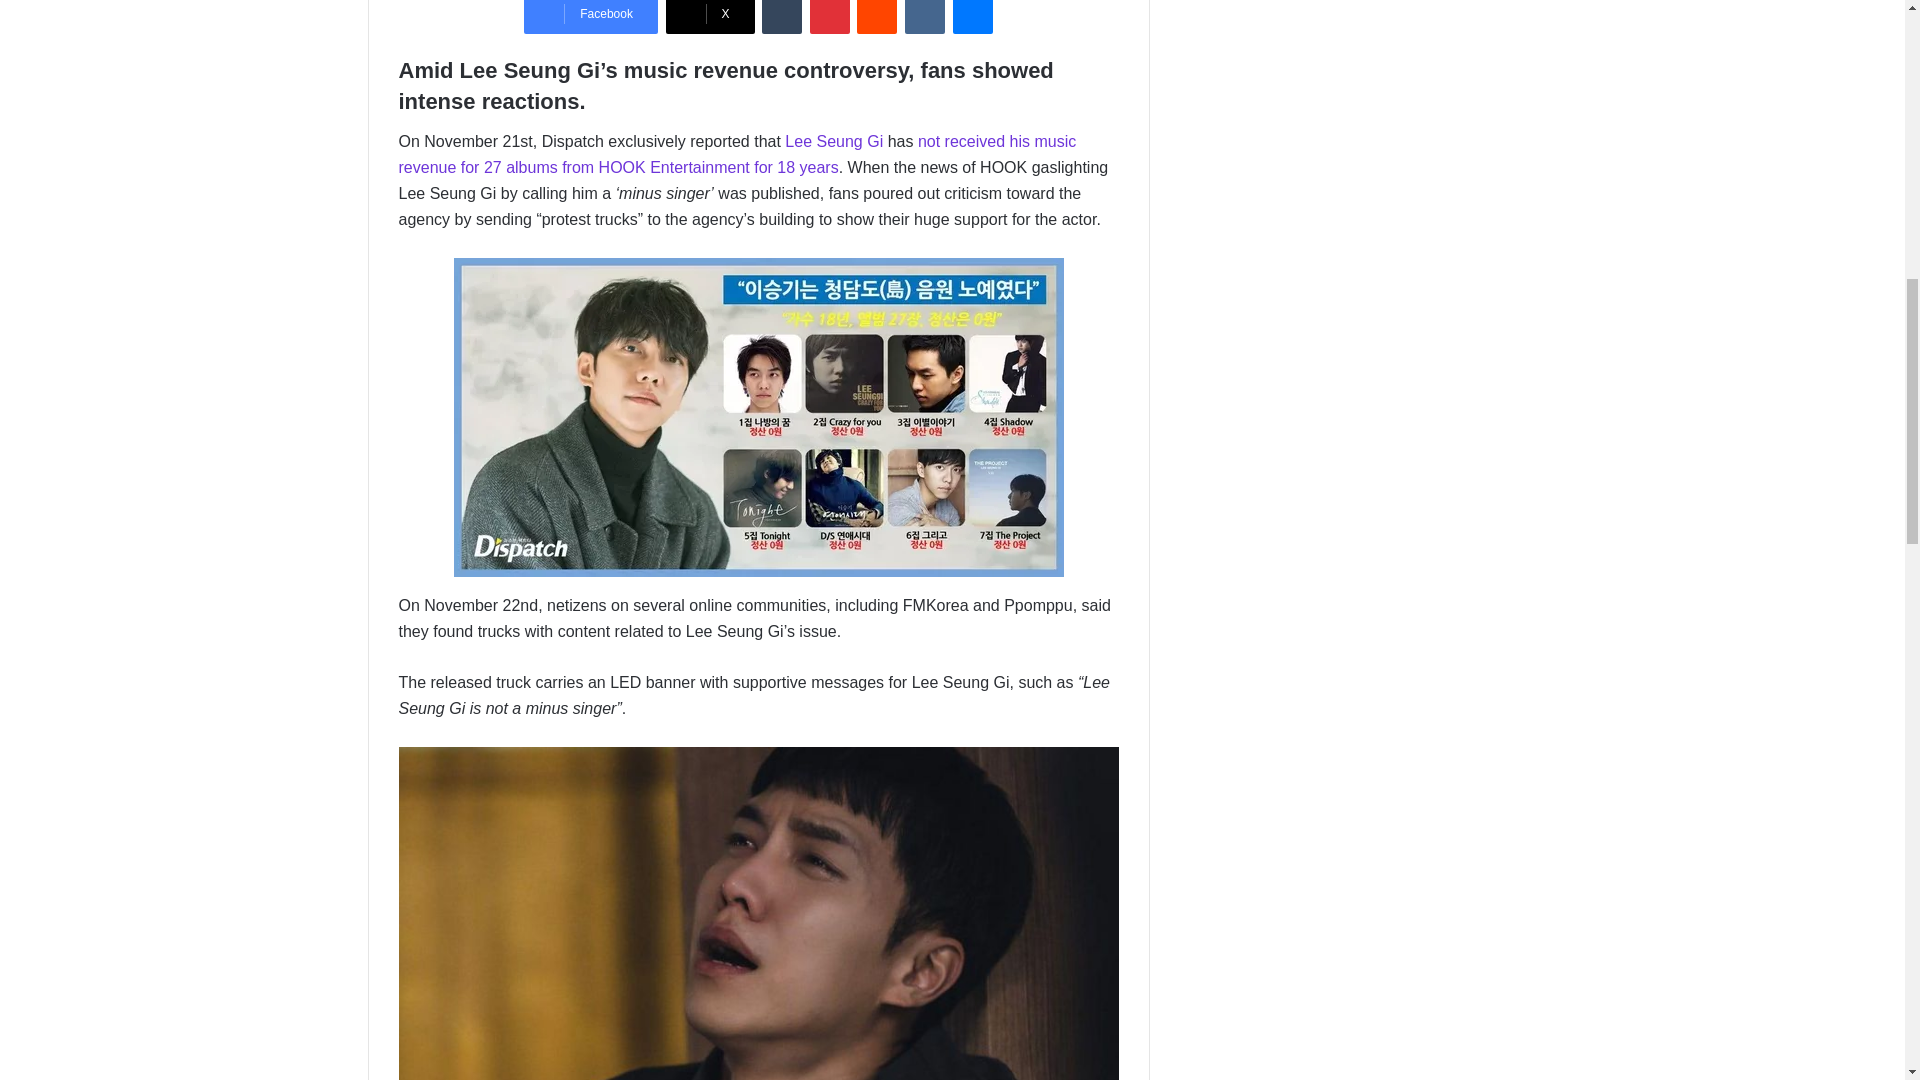 The width and height of the screenshot is (1920, 1080). Describe the element at coordinates (876, 16) in the screenshot. I see `Reddit` at that location.